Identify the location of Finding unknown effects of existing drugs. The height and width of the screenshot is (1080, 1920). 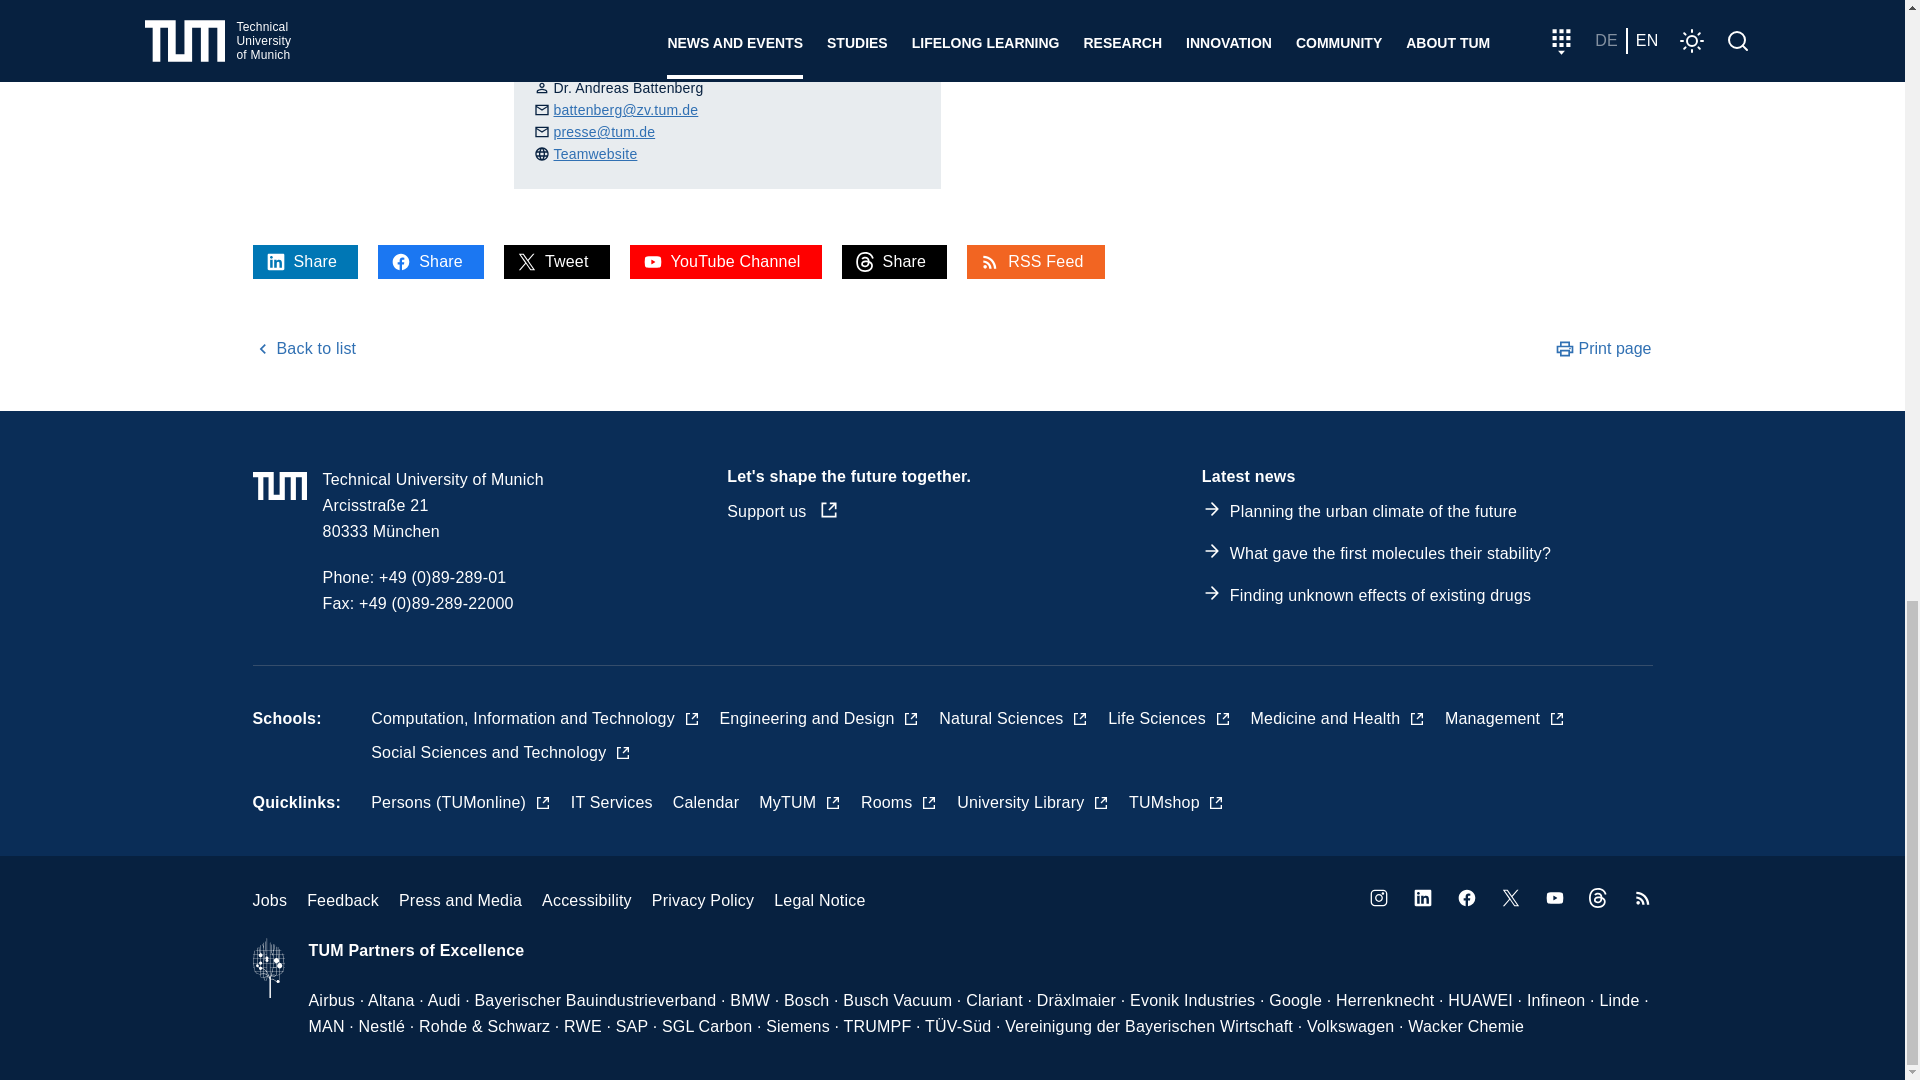
(1380, 595).